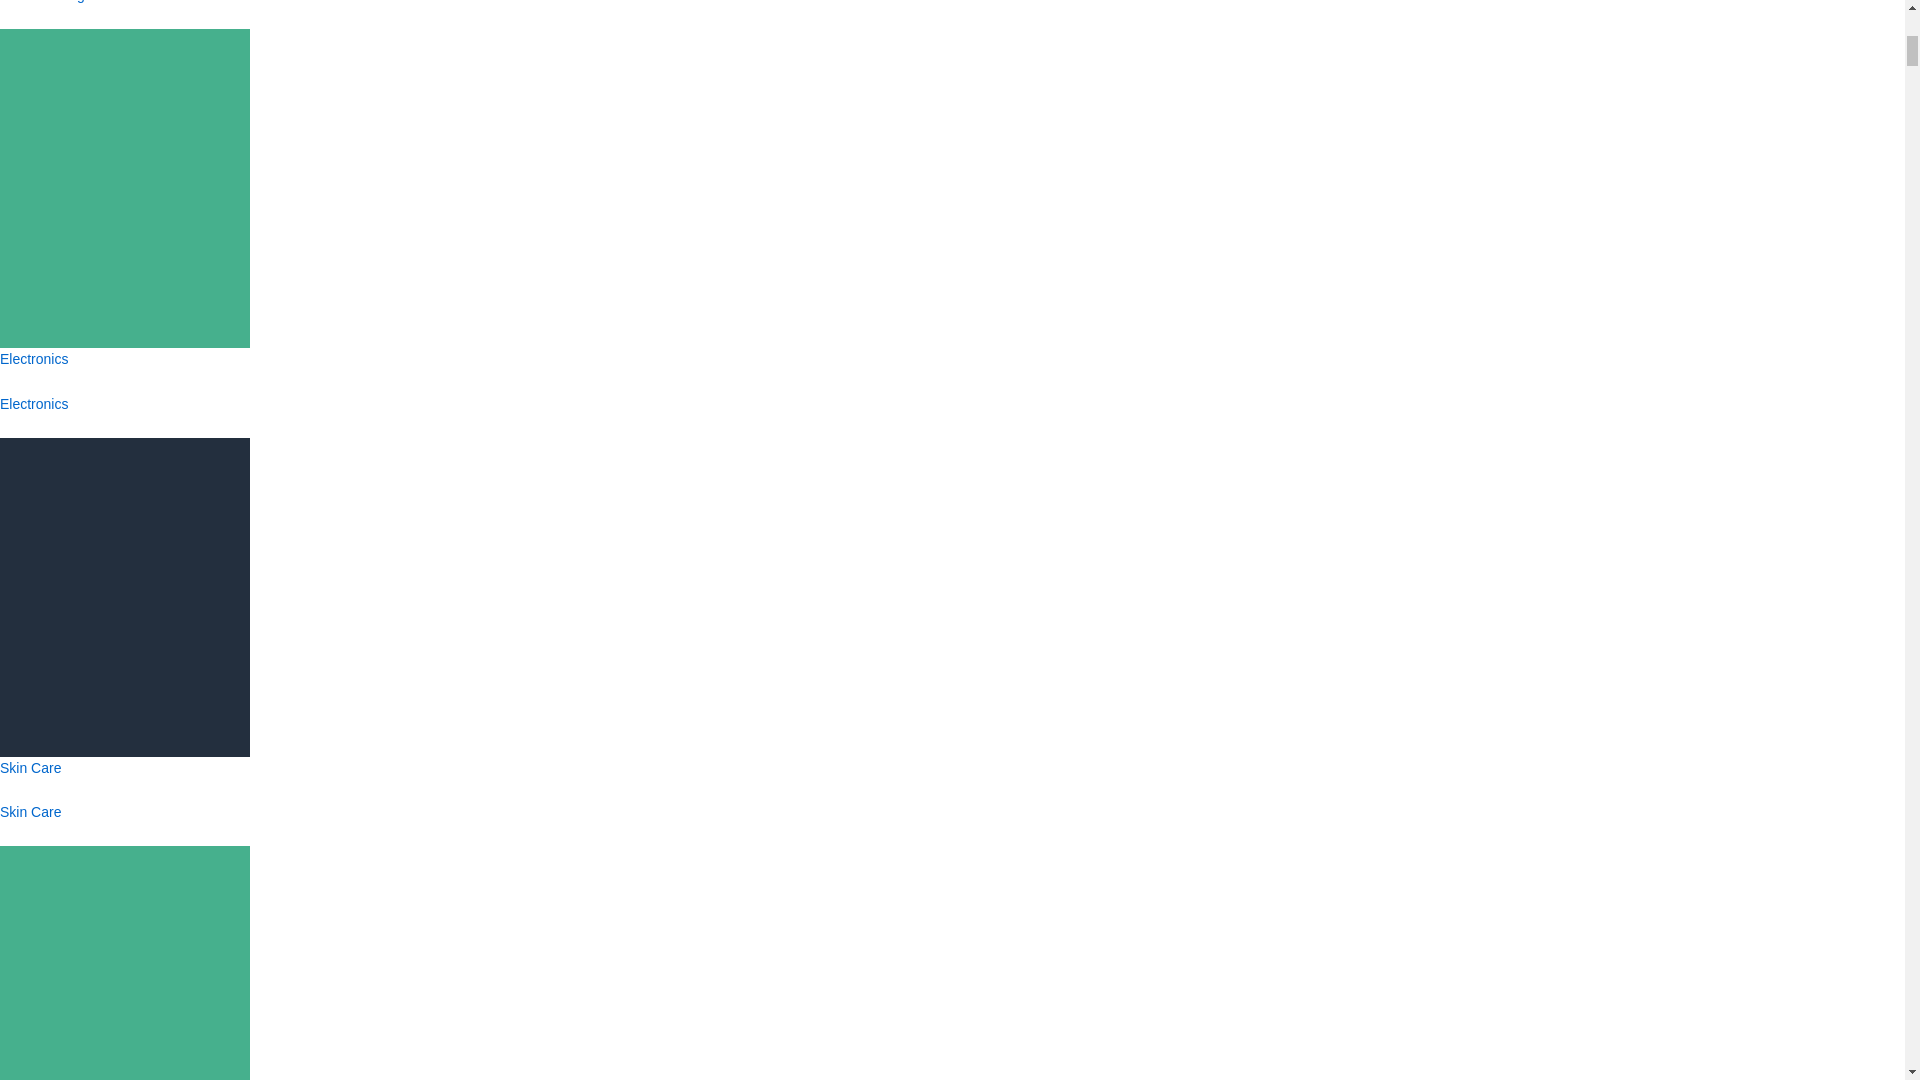 The width and height of the screenshot is (1920, 1080). What do you see at coordinates (30, 811) in the screenshot?
I see `Skin Care` at bounding box center [30, 811].